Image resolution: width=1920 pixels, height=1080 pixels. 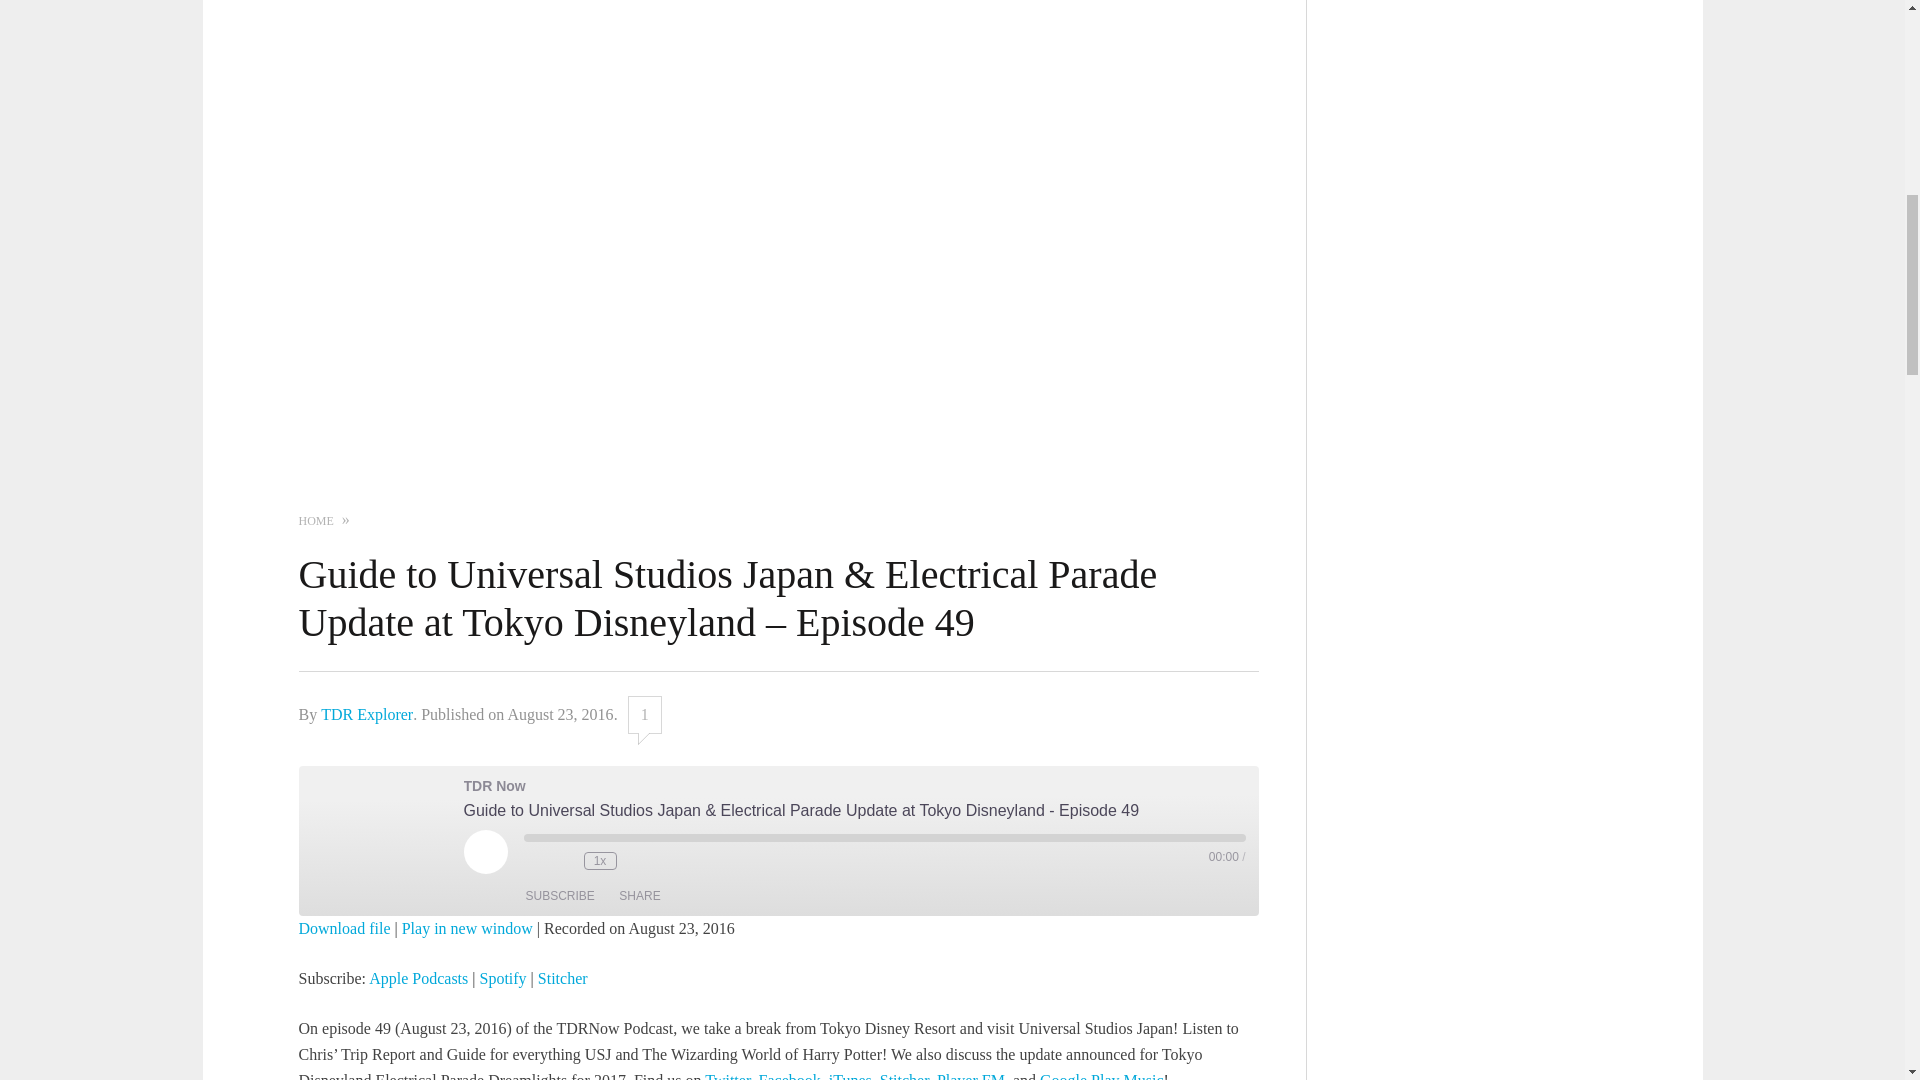 I want to click on Posts by TDR Explorer, so click(x=366, y=714).